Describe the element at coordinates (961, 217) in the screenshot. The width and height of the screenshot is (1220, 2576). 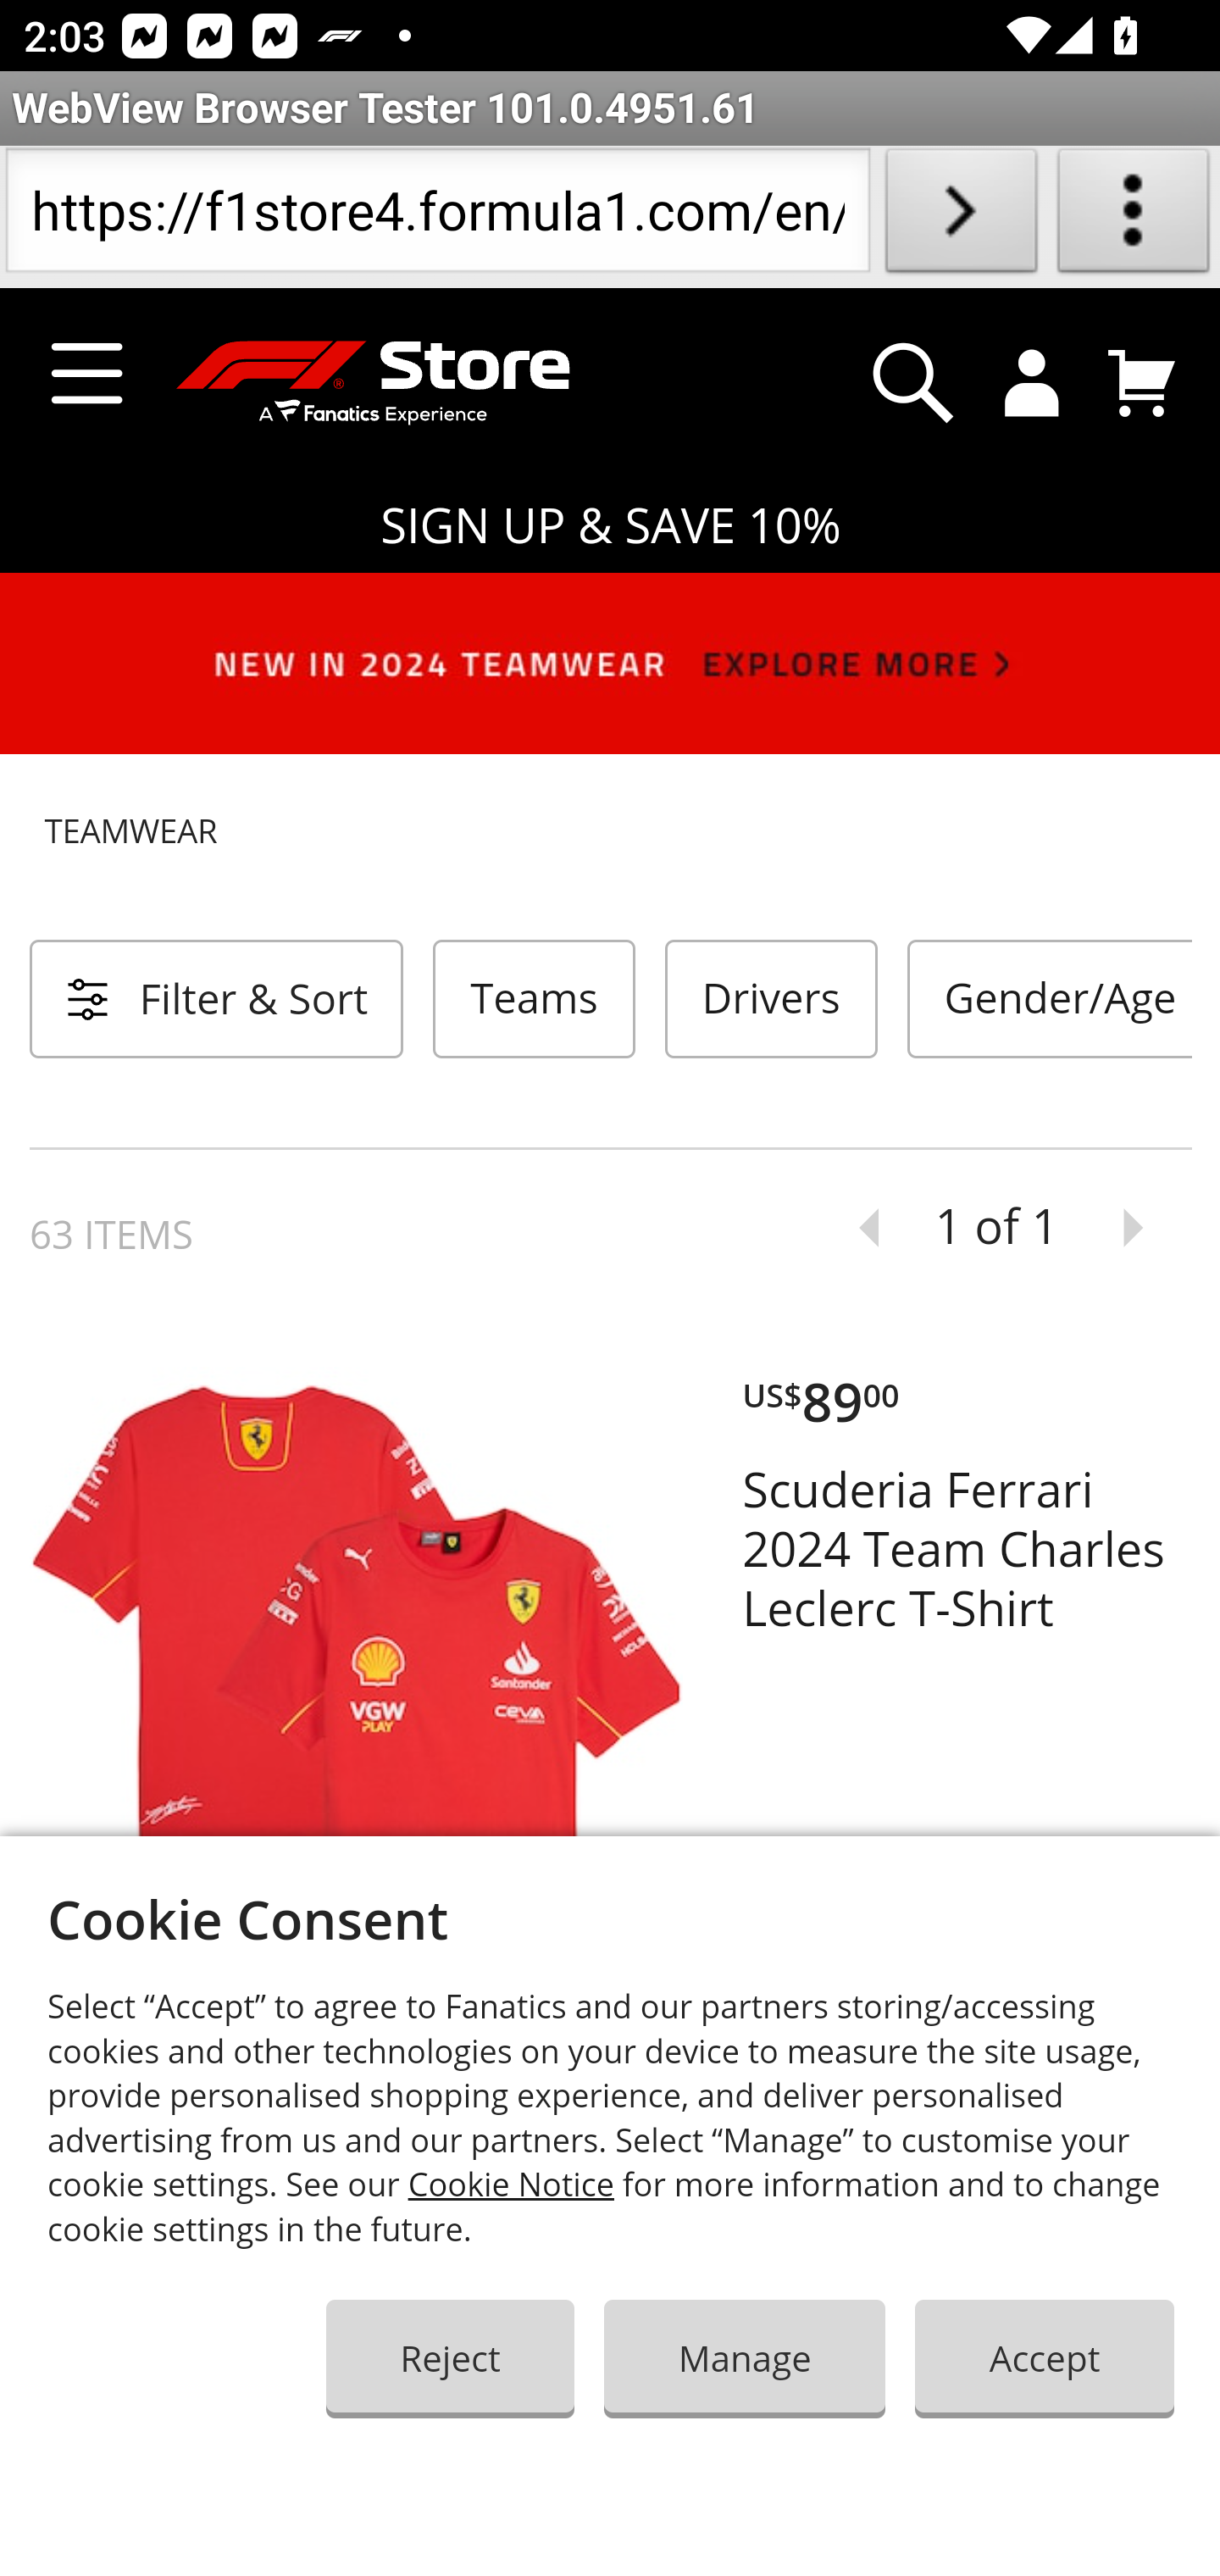
I see `Load URL` at that location.